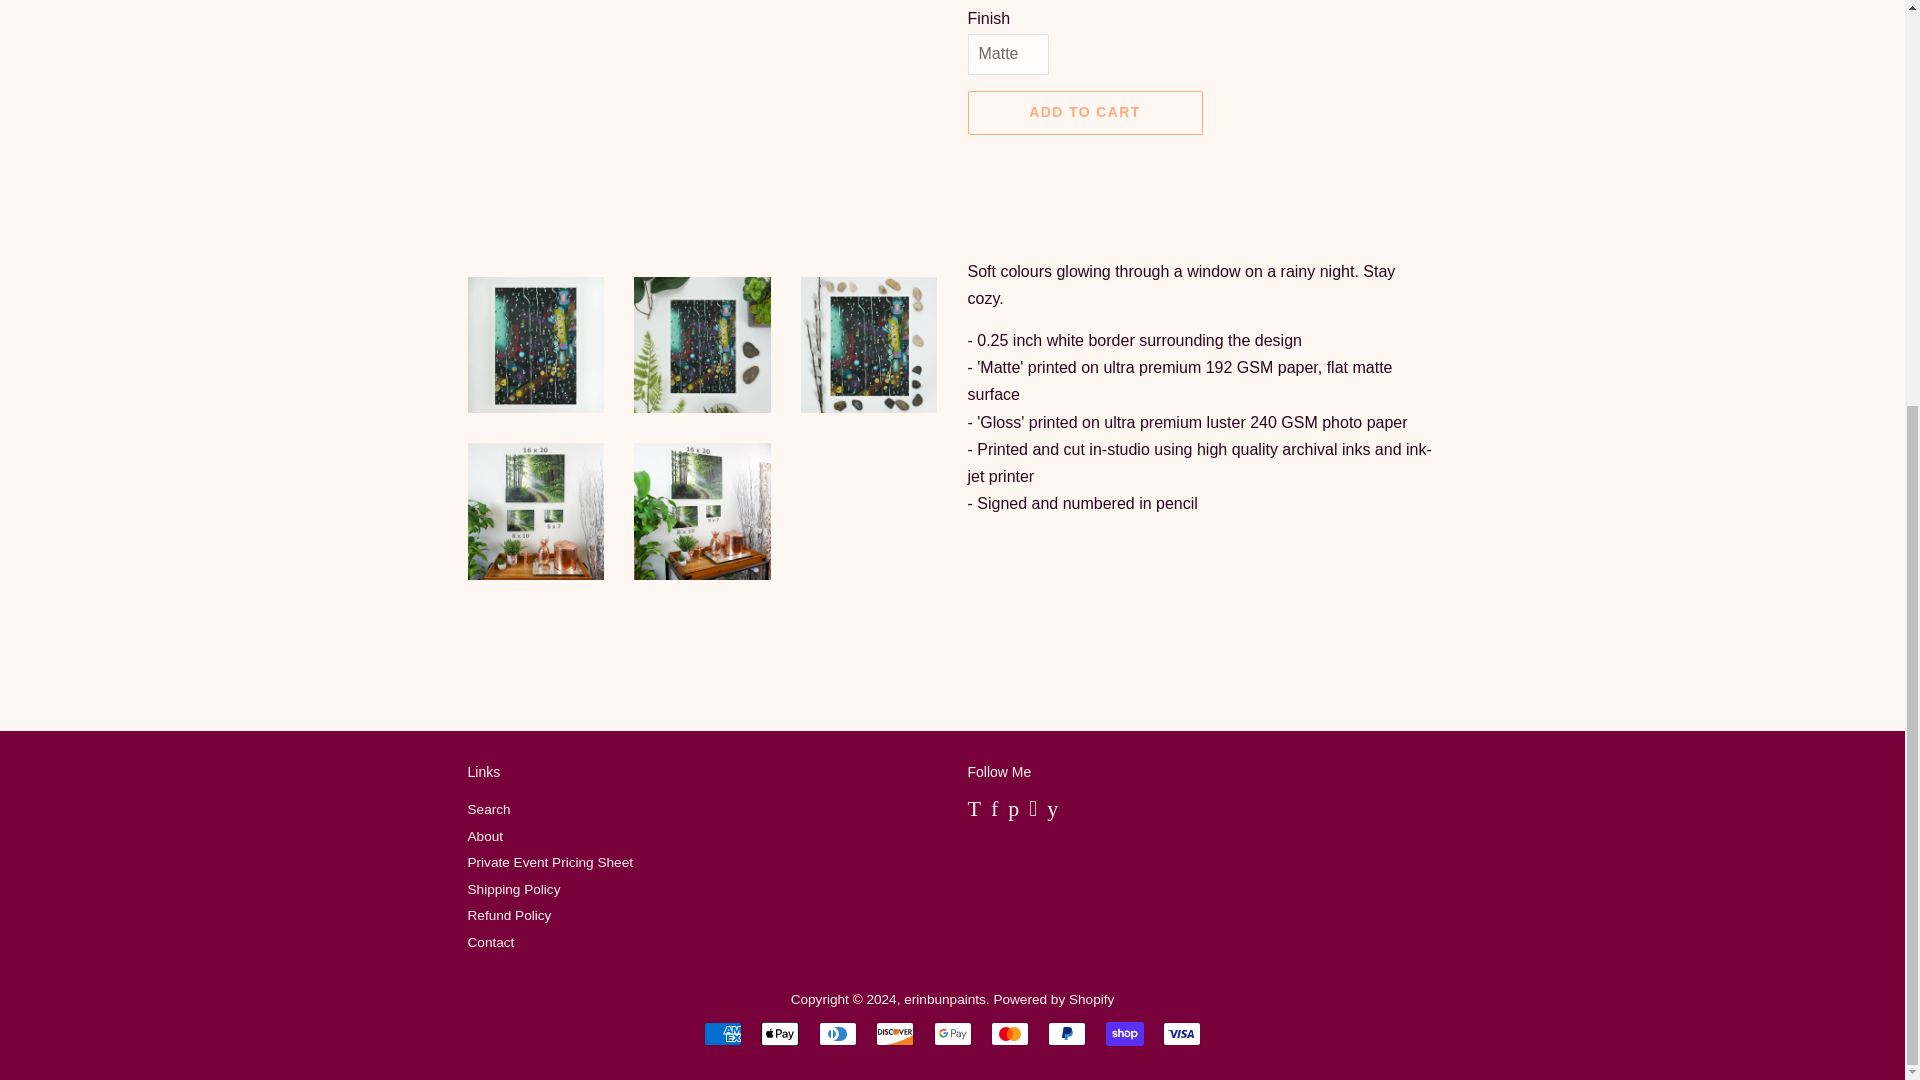 This screenshot has height=1080, width=1920. I want to click on Shop Pay, so click(1124, 1034).